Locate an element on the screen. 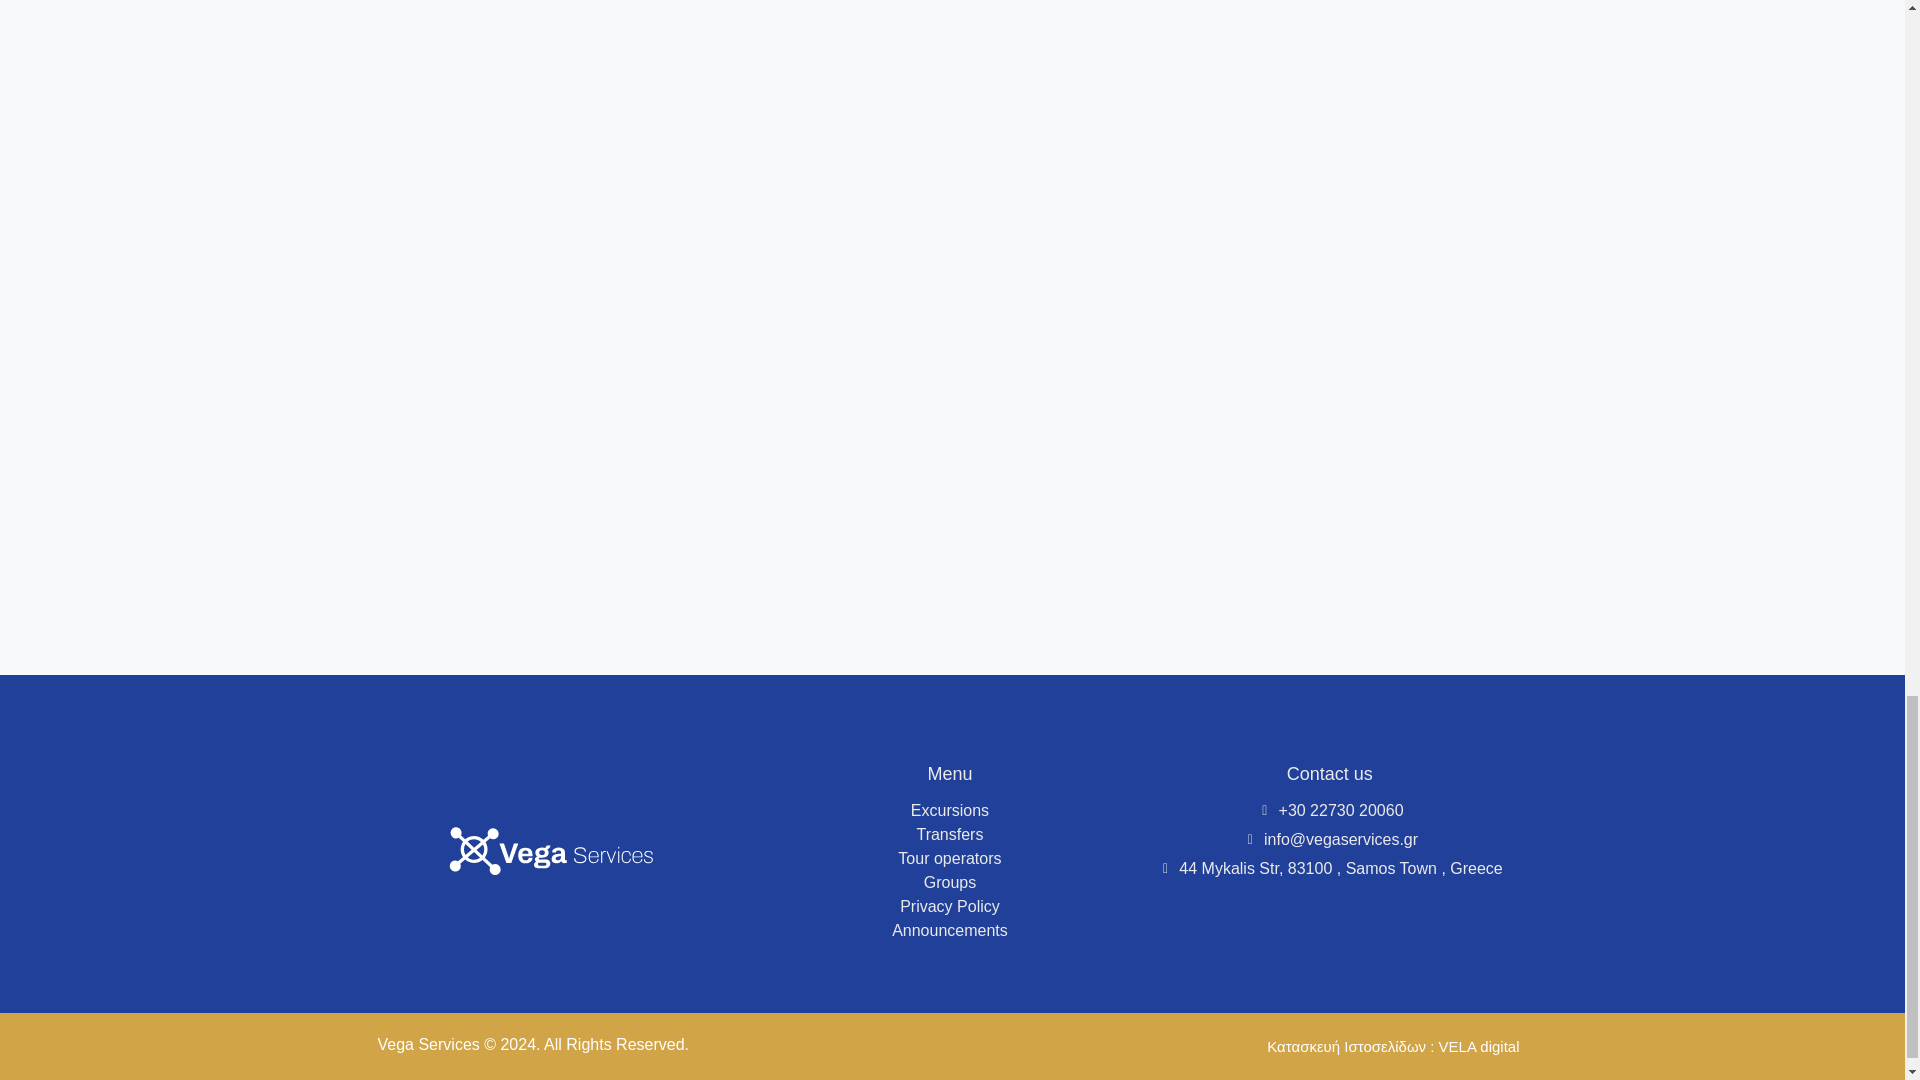 The image size is (1920, 1080). Tour operators is located at coordinates (949, 858).